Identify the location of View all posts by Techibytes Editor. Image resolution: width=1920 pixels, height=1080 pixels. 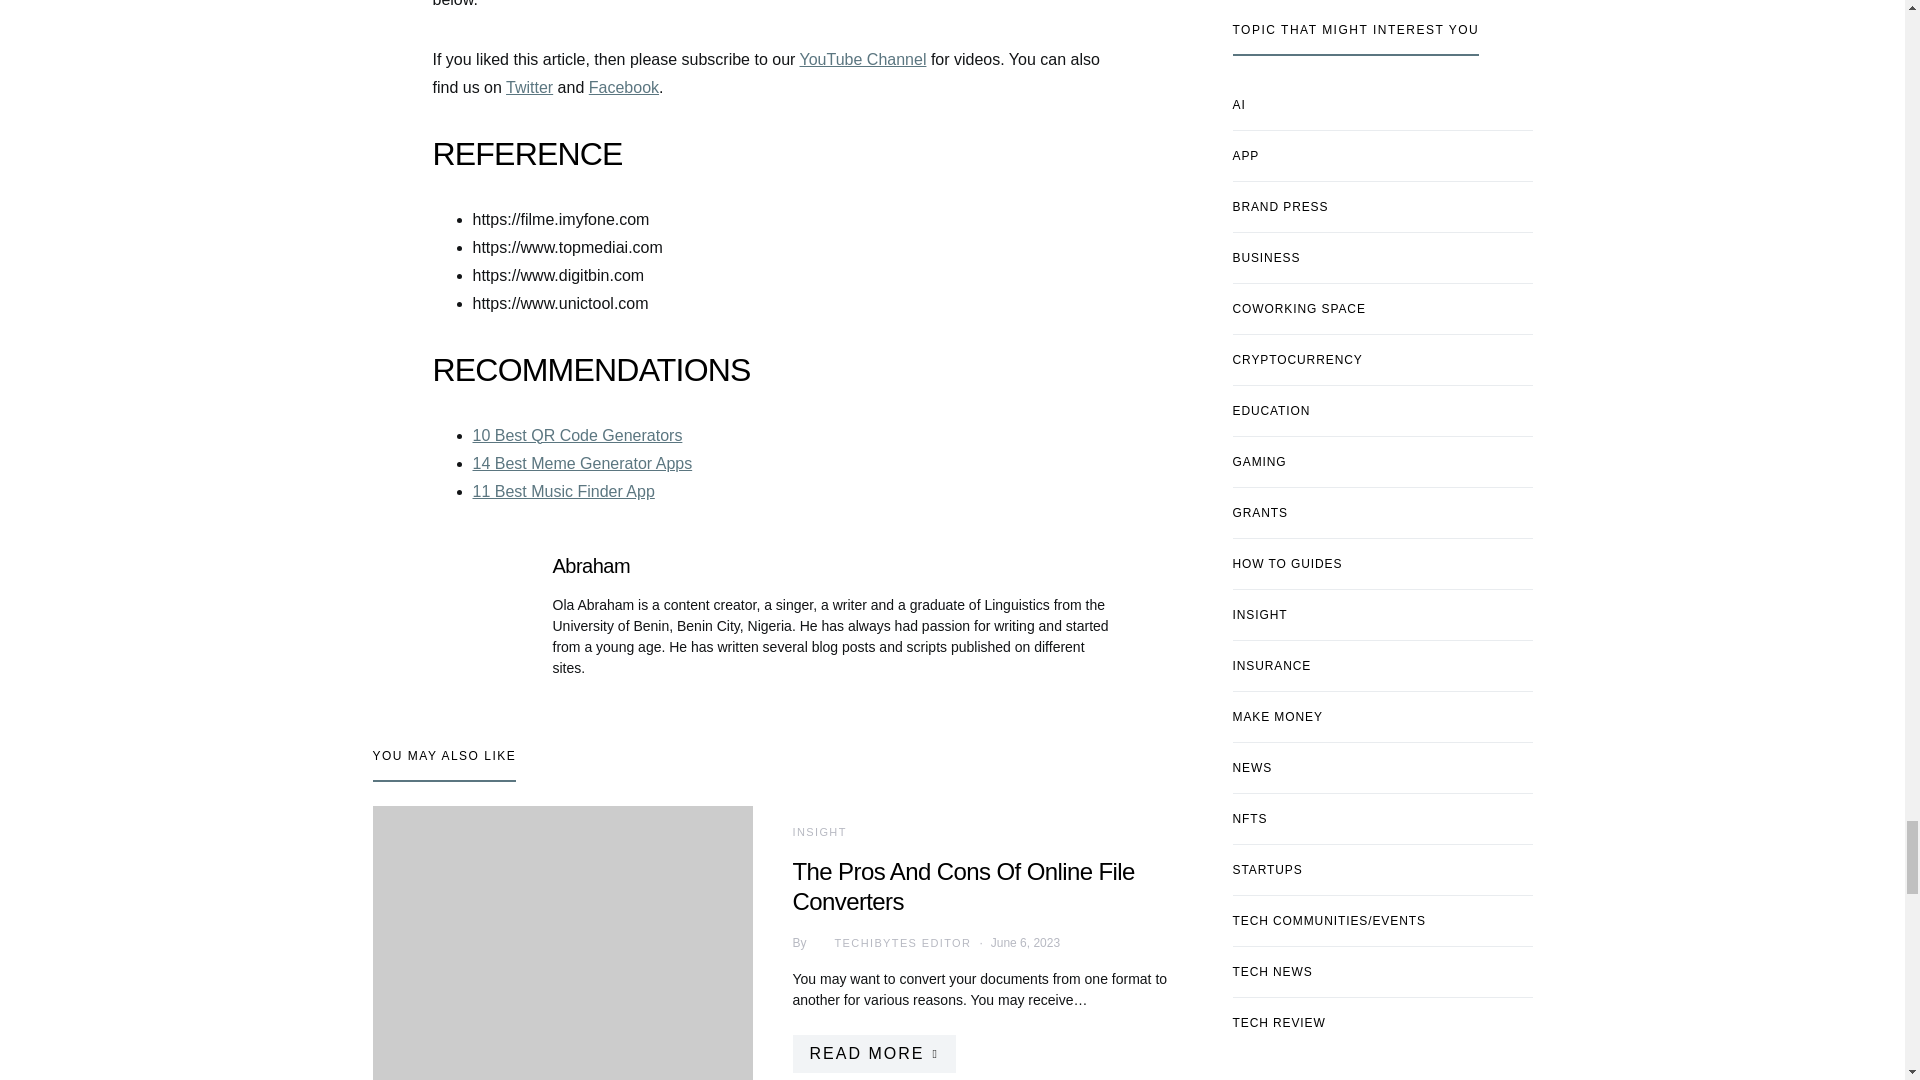
(888, 942).